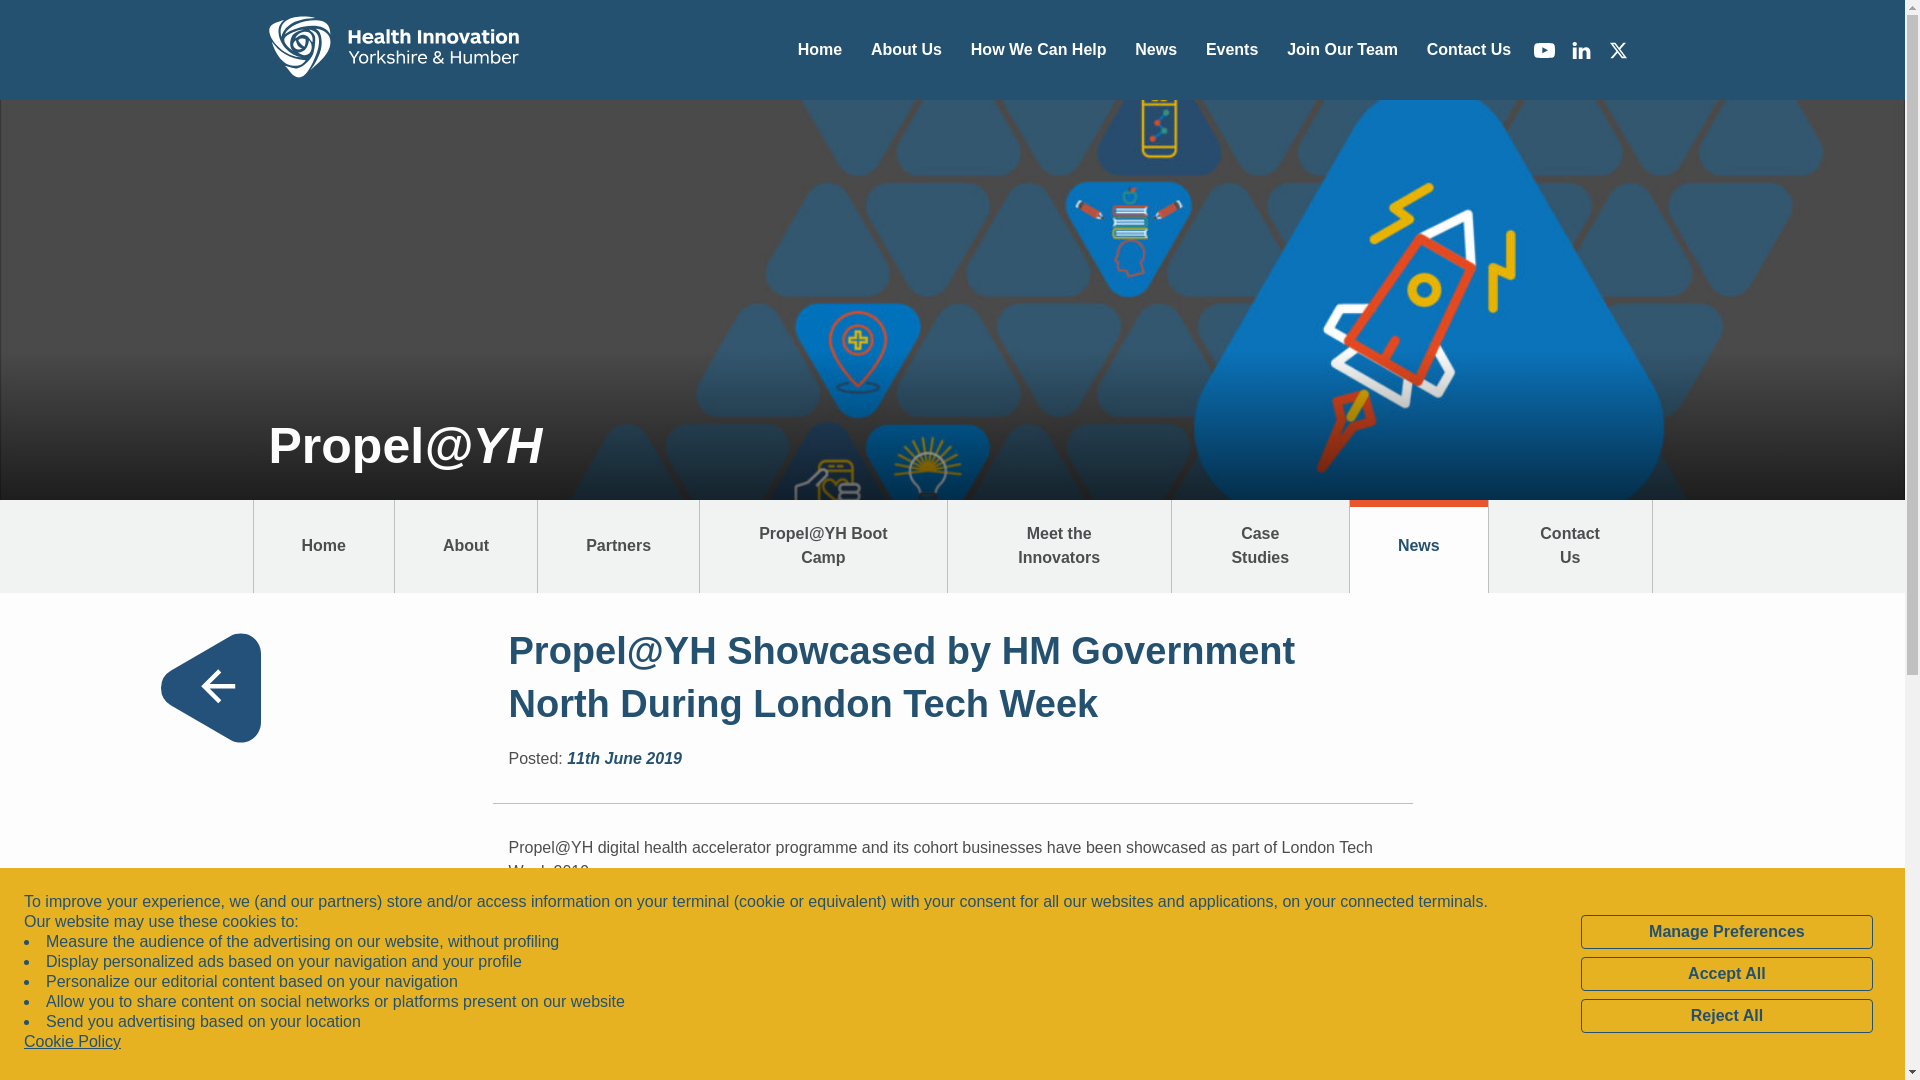 The height and width of the screenshot is (1080, 1920). Describe the element at coordinates (820, 49) in the screenshot. I see `Home` at that location.